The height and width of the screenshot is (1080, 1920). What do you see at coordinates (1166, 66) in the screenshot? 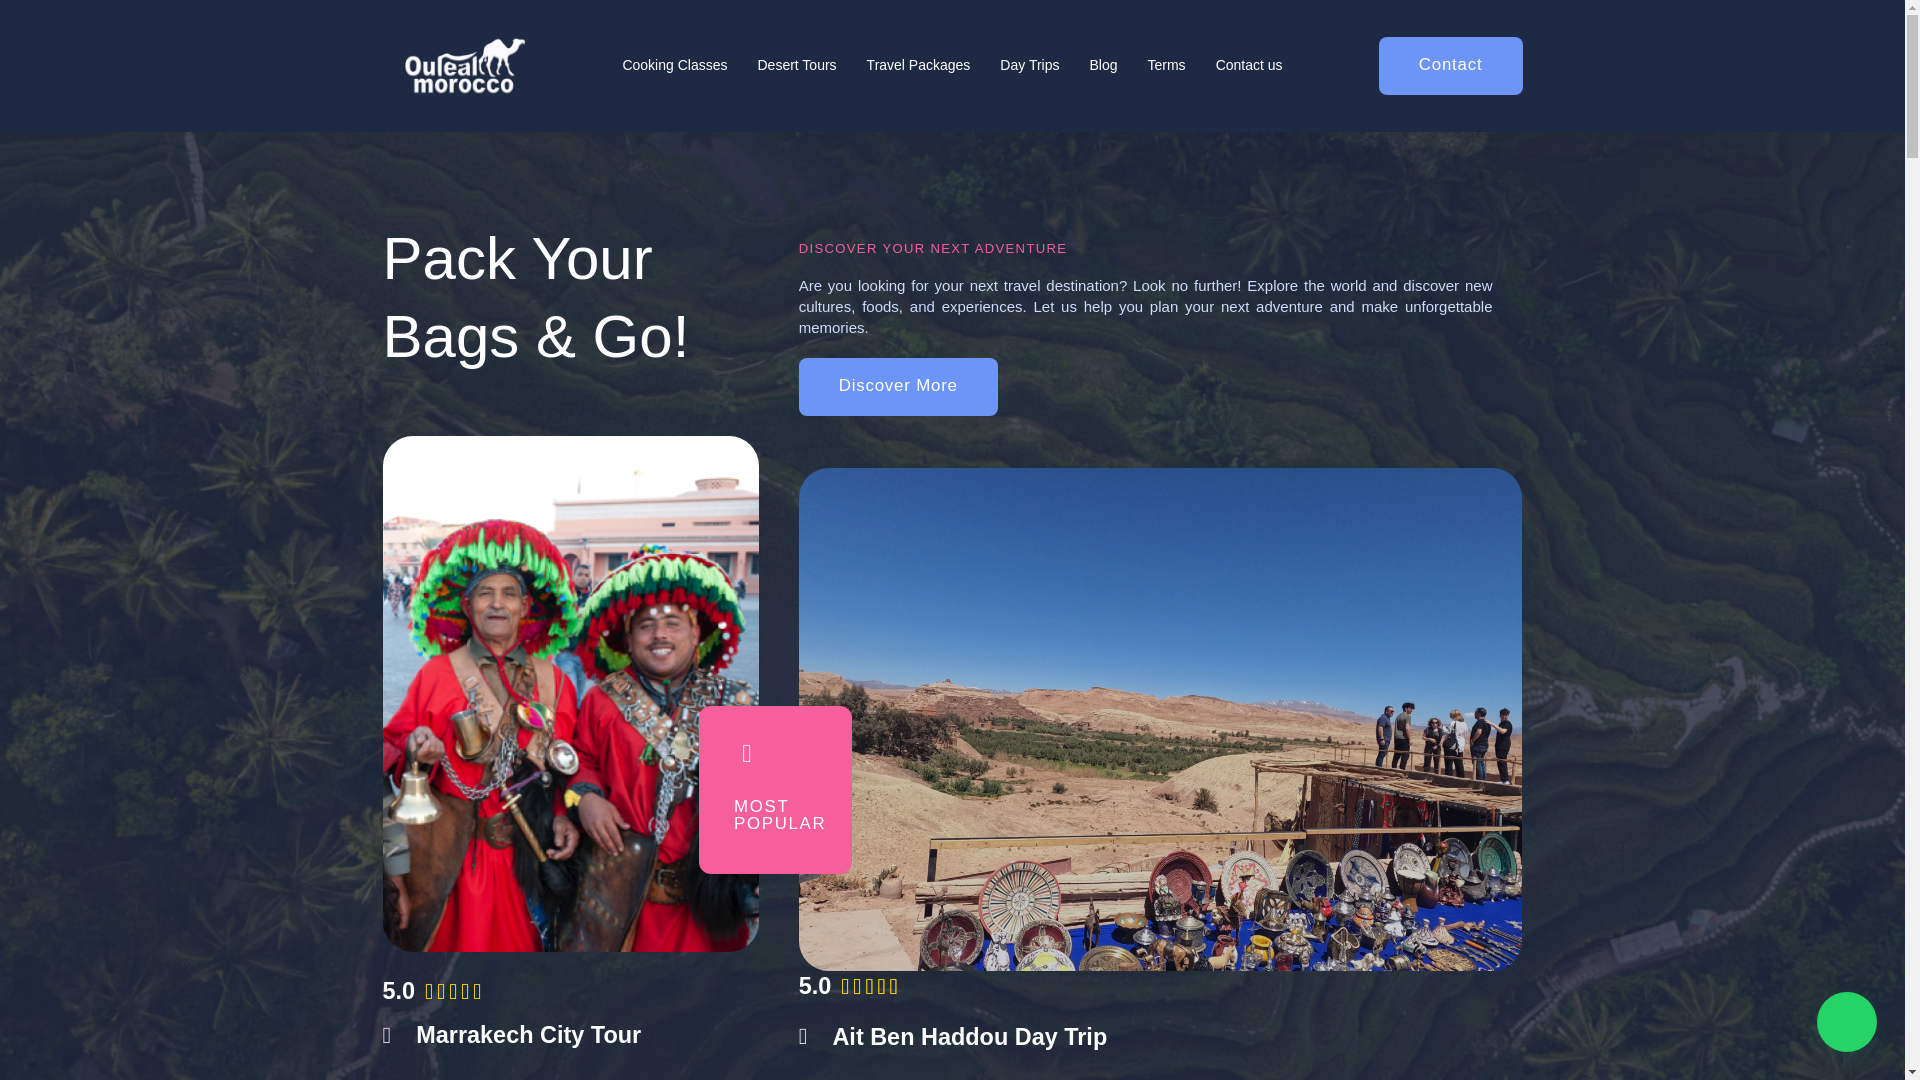
I see `Terms` at bounding box center [1166, 66].